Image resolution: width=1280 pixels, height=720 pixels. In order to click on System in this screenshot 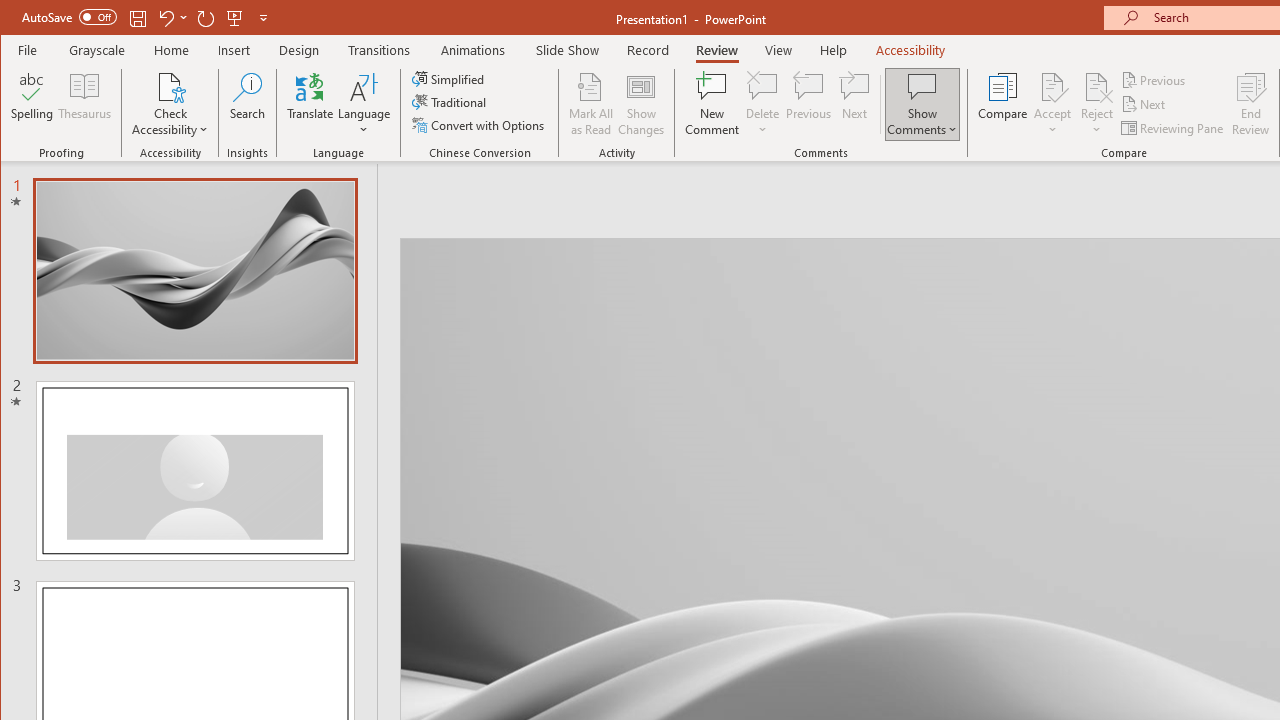, I will do `click(18, 18)`.